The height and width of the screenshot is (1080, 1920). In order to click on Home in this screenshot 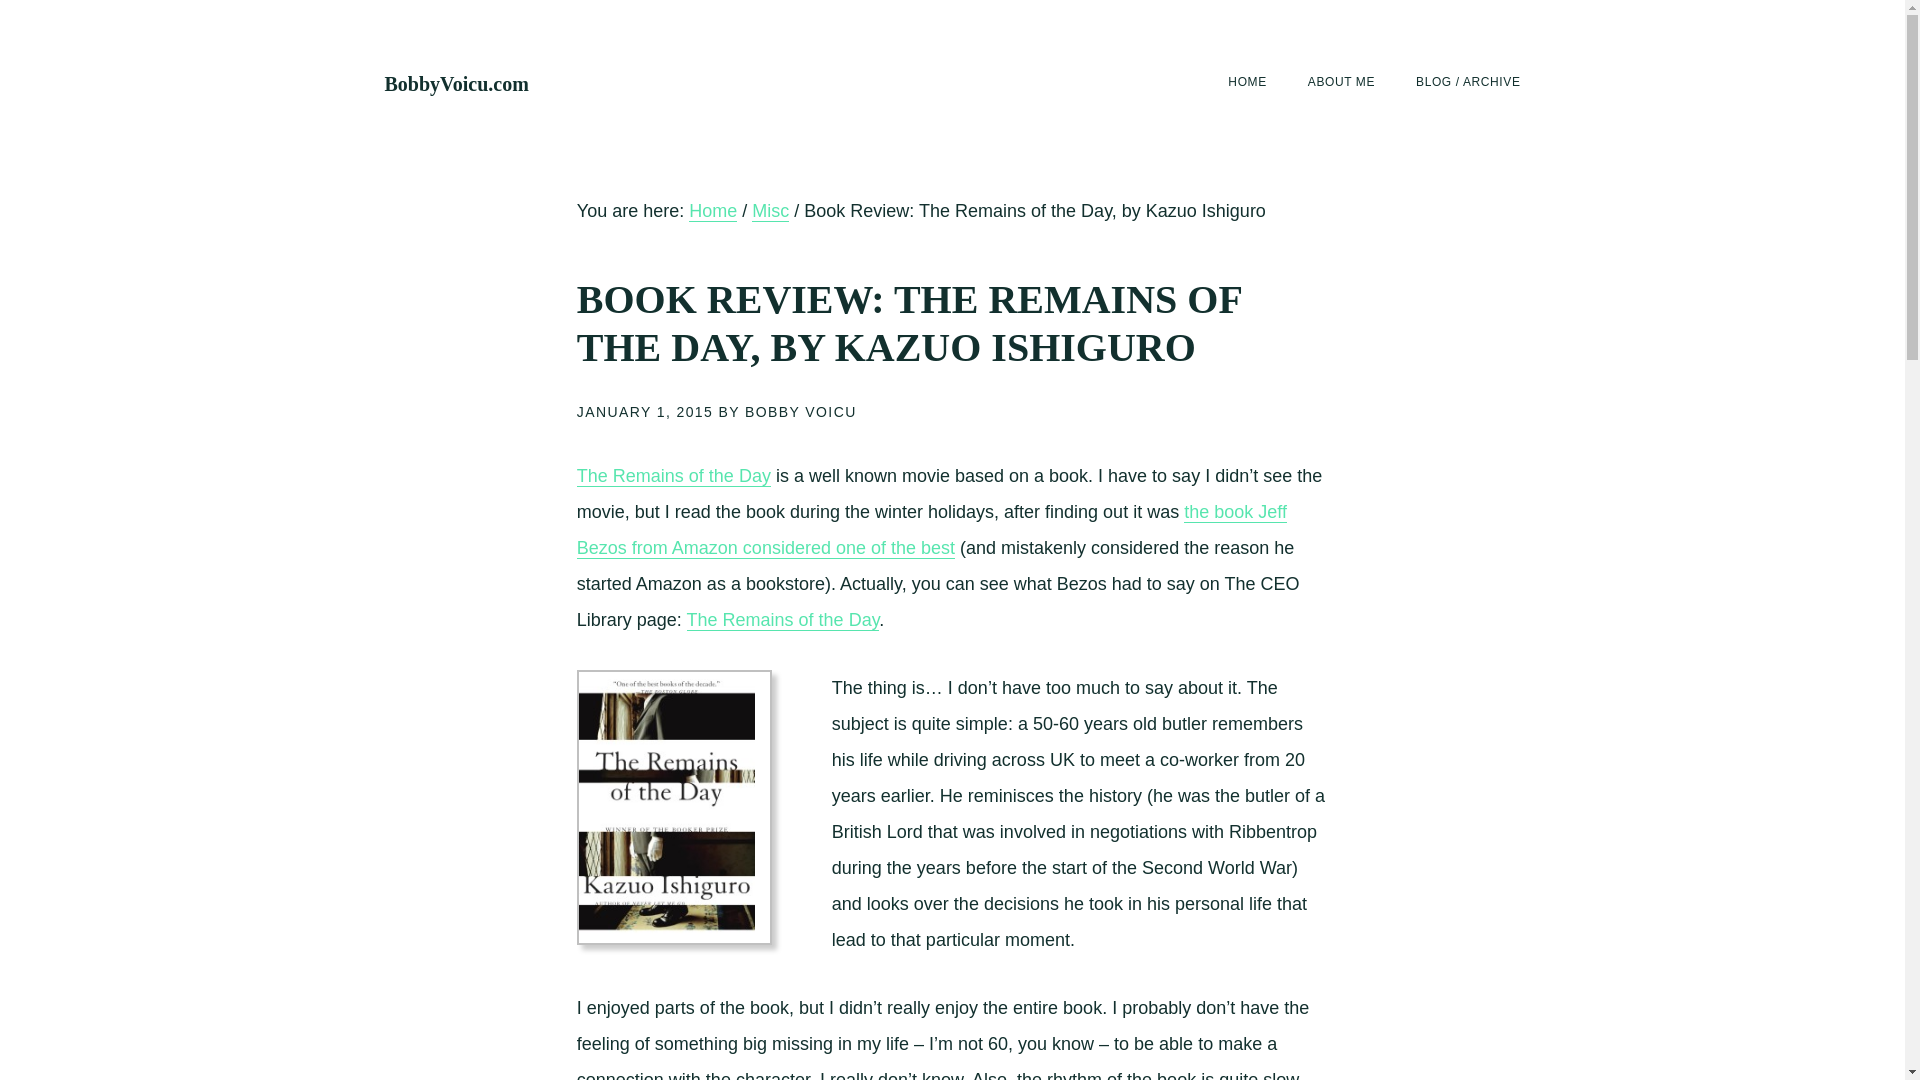, I will do `click(713, 211)`.